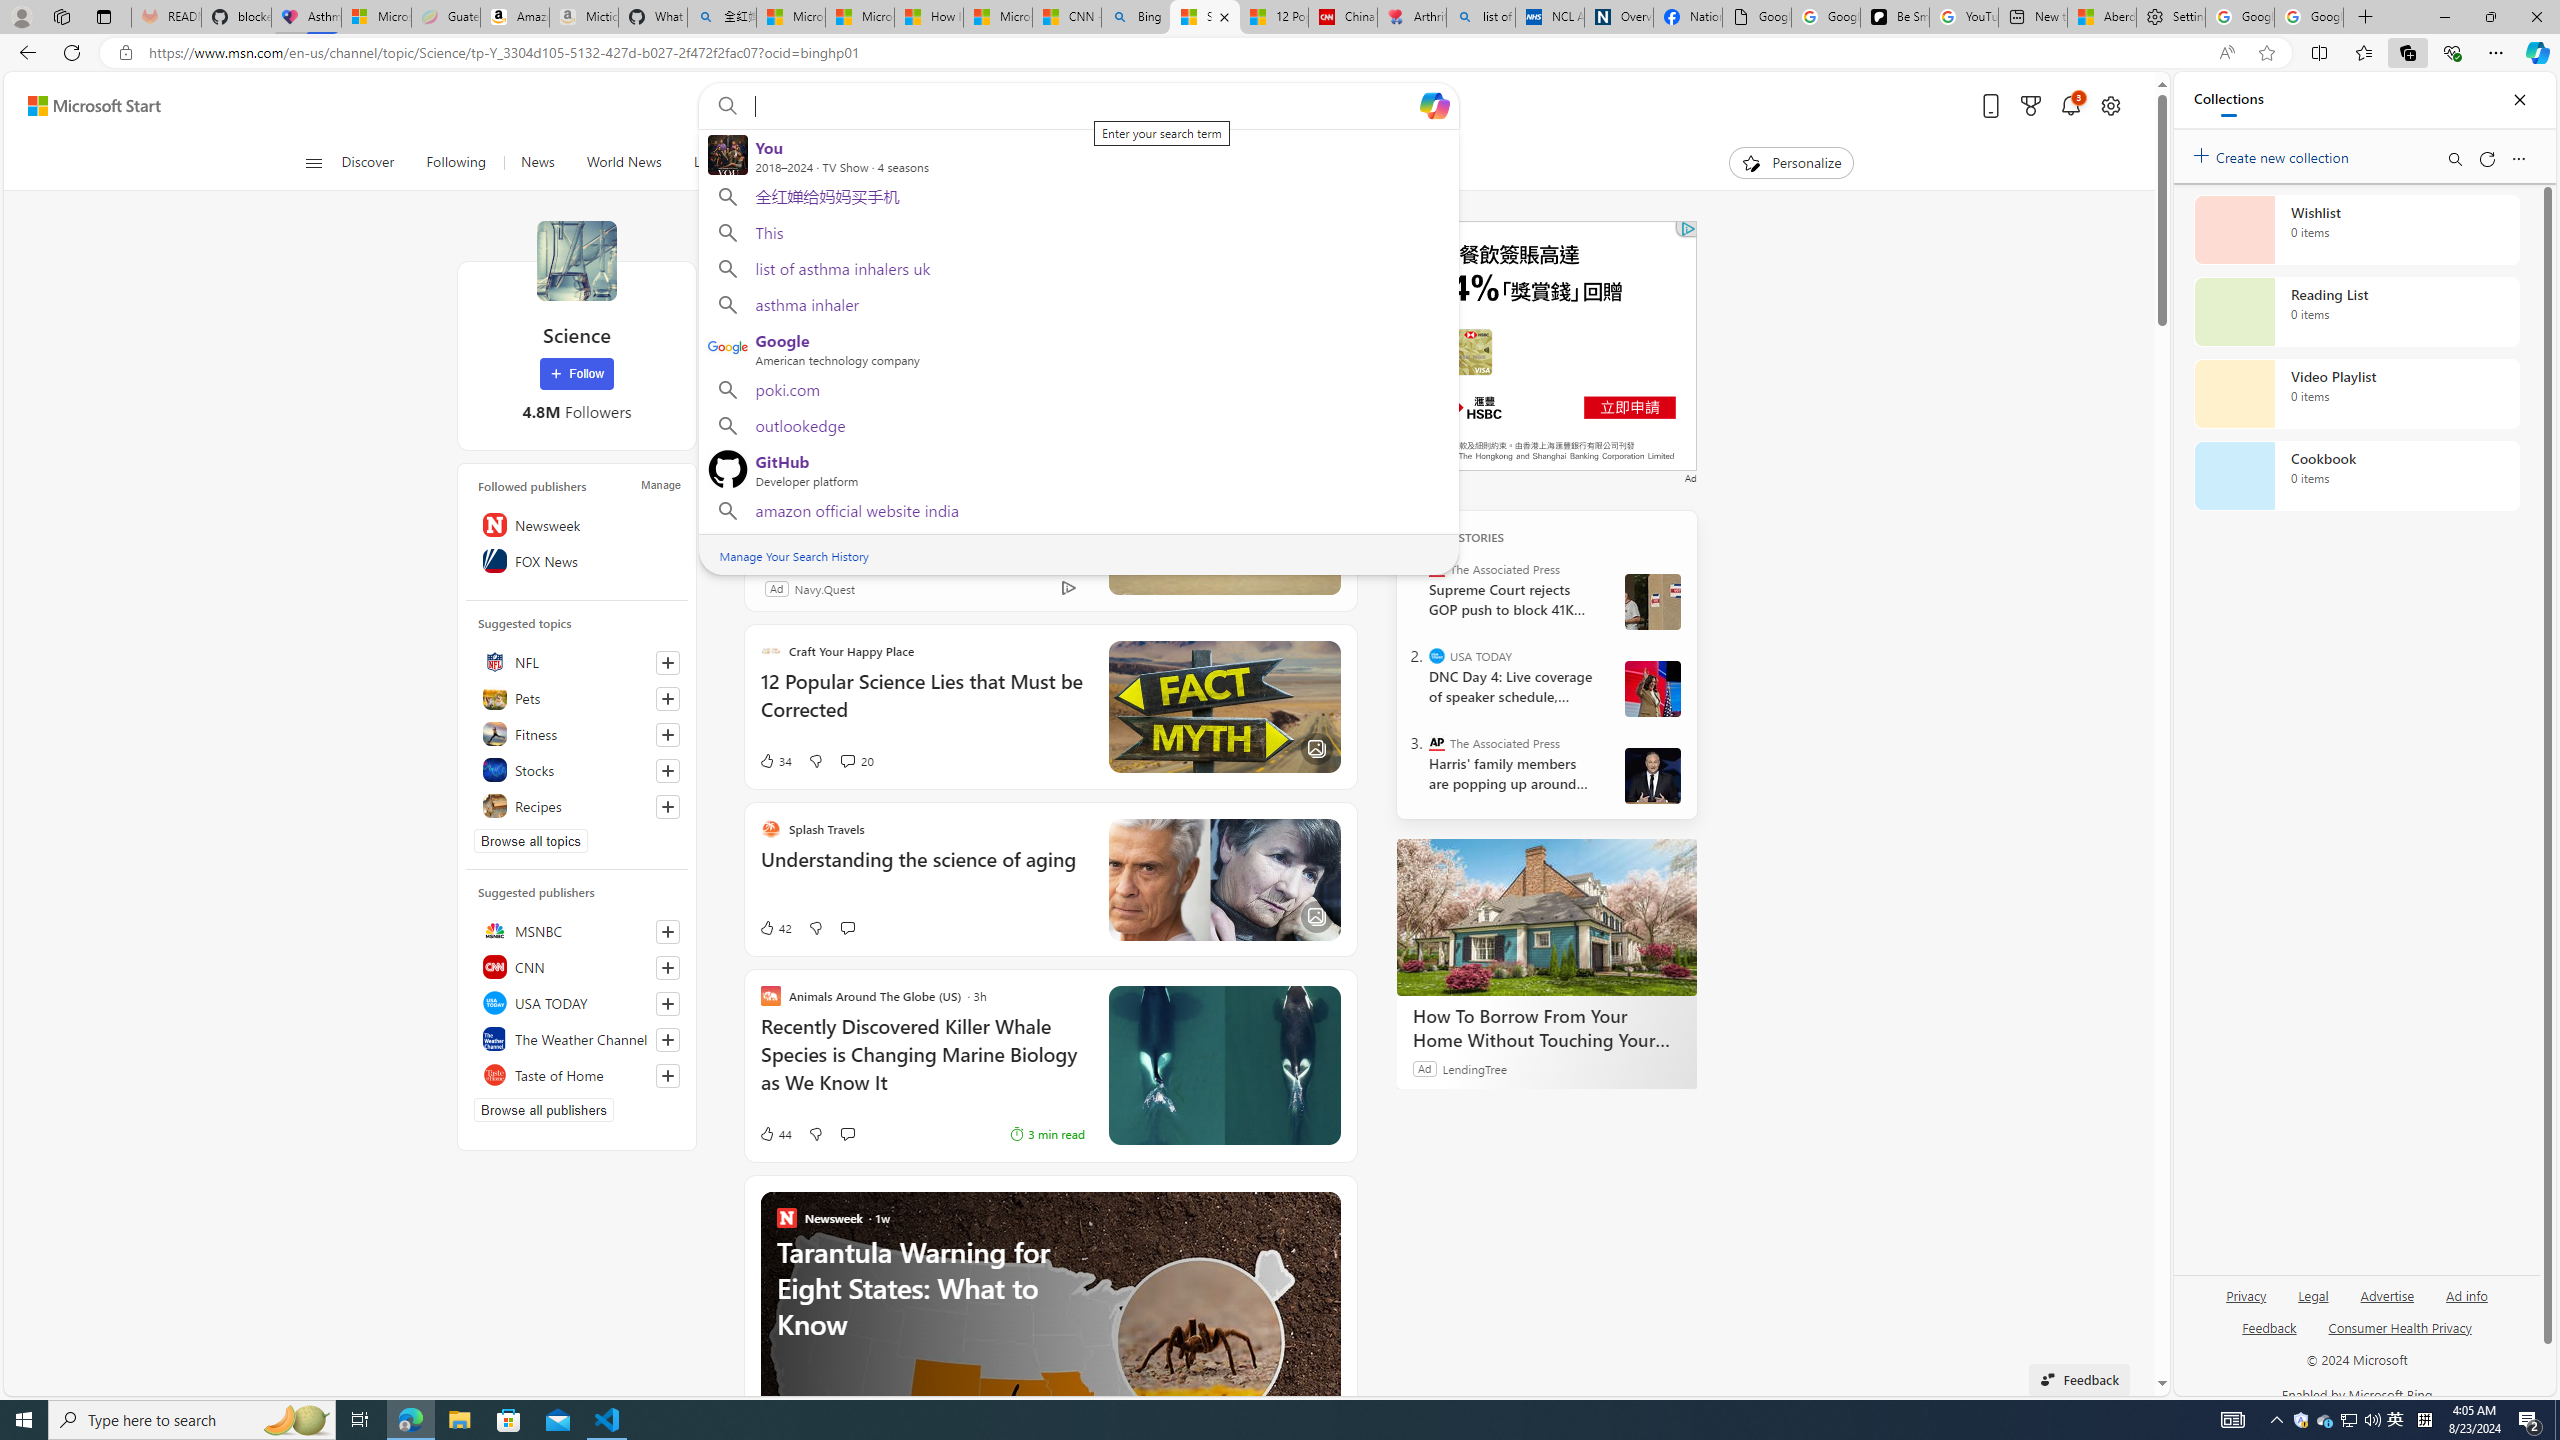 Image resolution: width=2560 pixels, height=1440 pixels. I want to click on Asthma Inhalers: Names and Types, so click(306, 17).